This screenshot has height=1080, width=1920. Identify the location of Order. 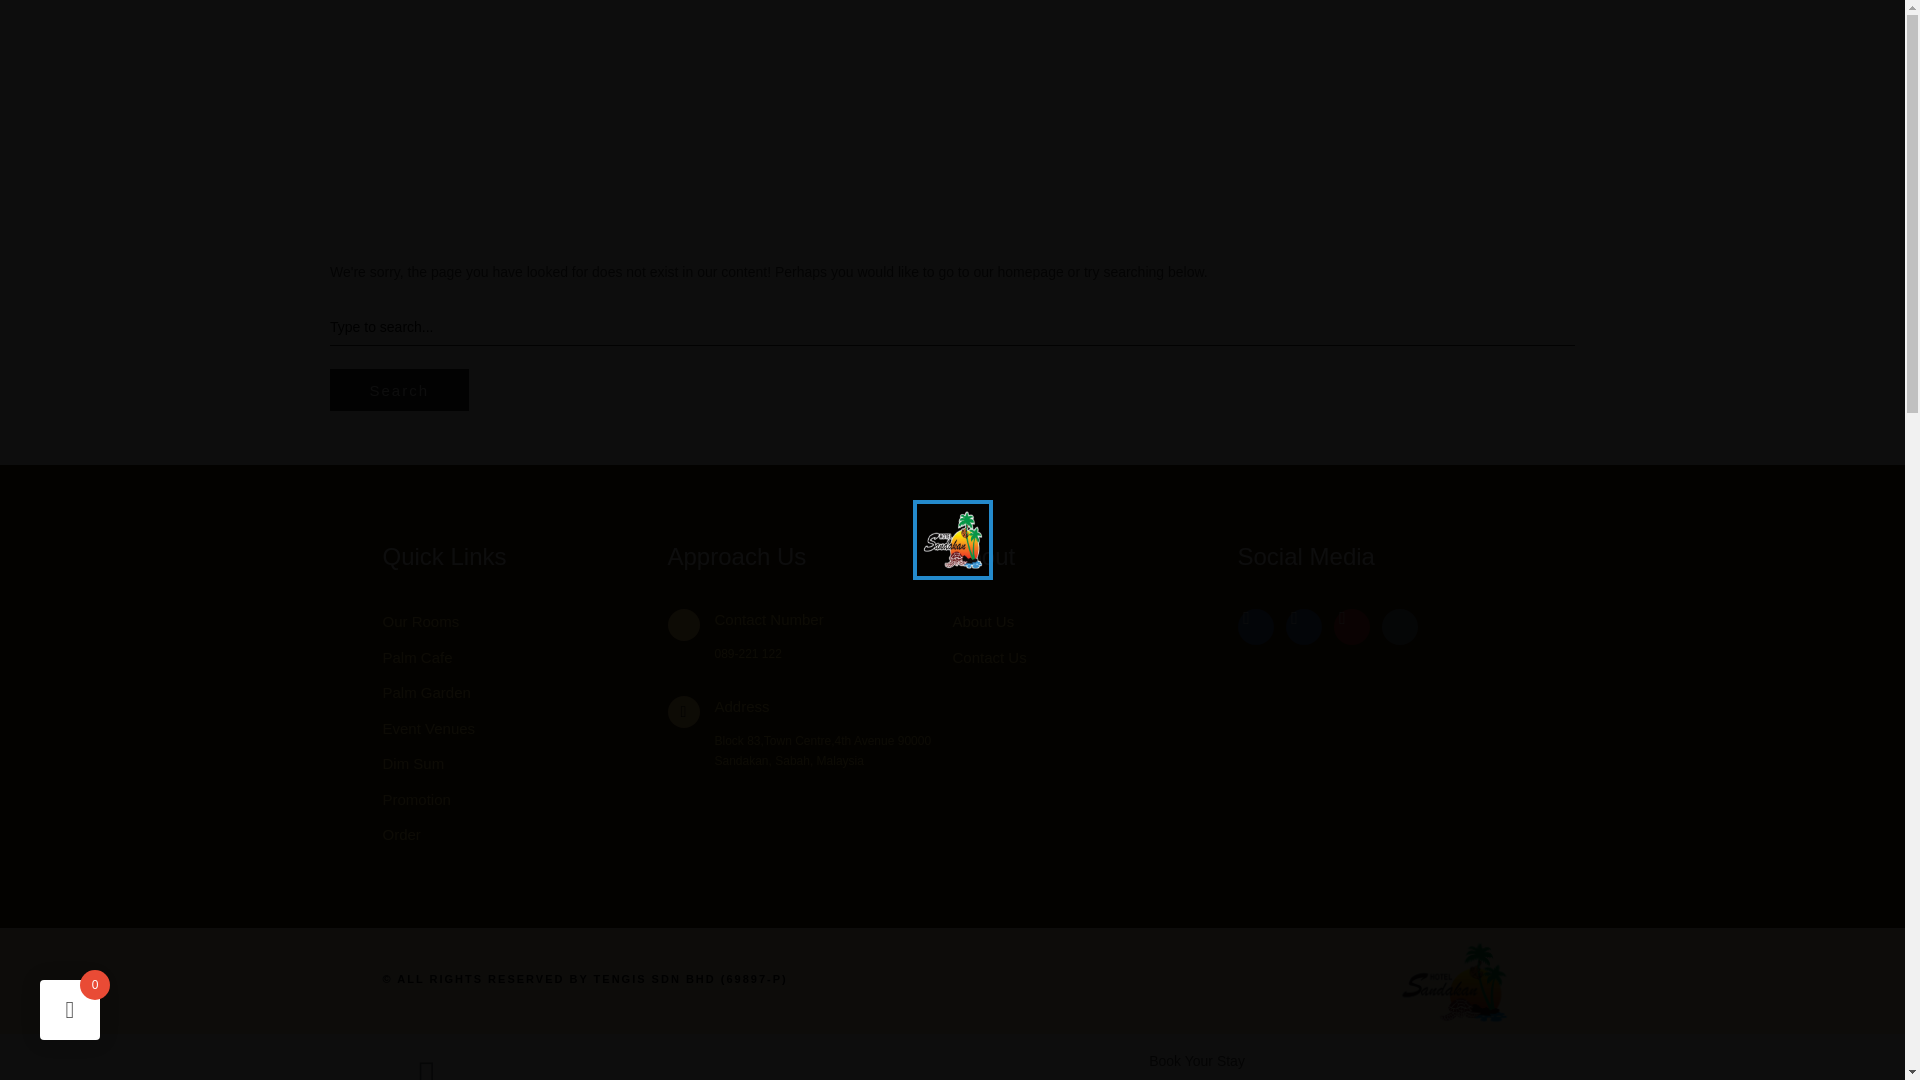
(524, 834).